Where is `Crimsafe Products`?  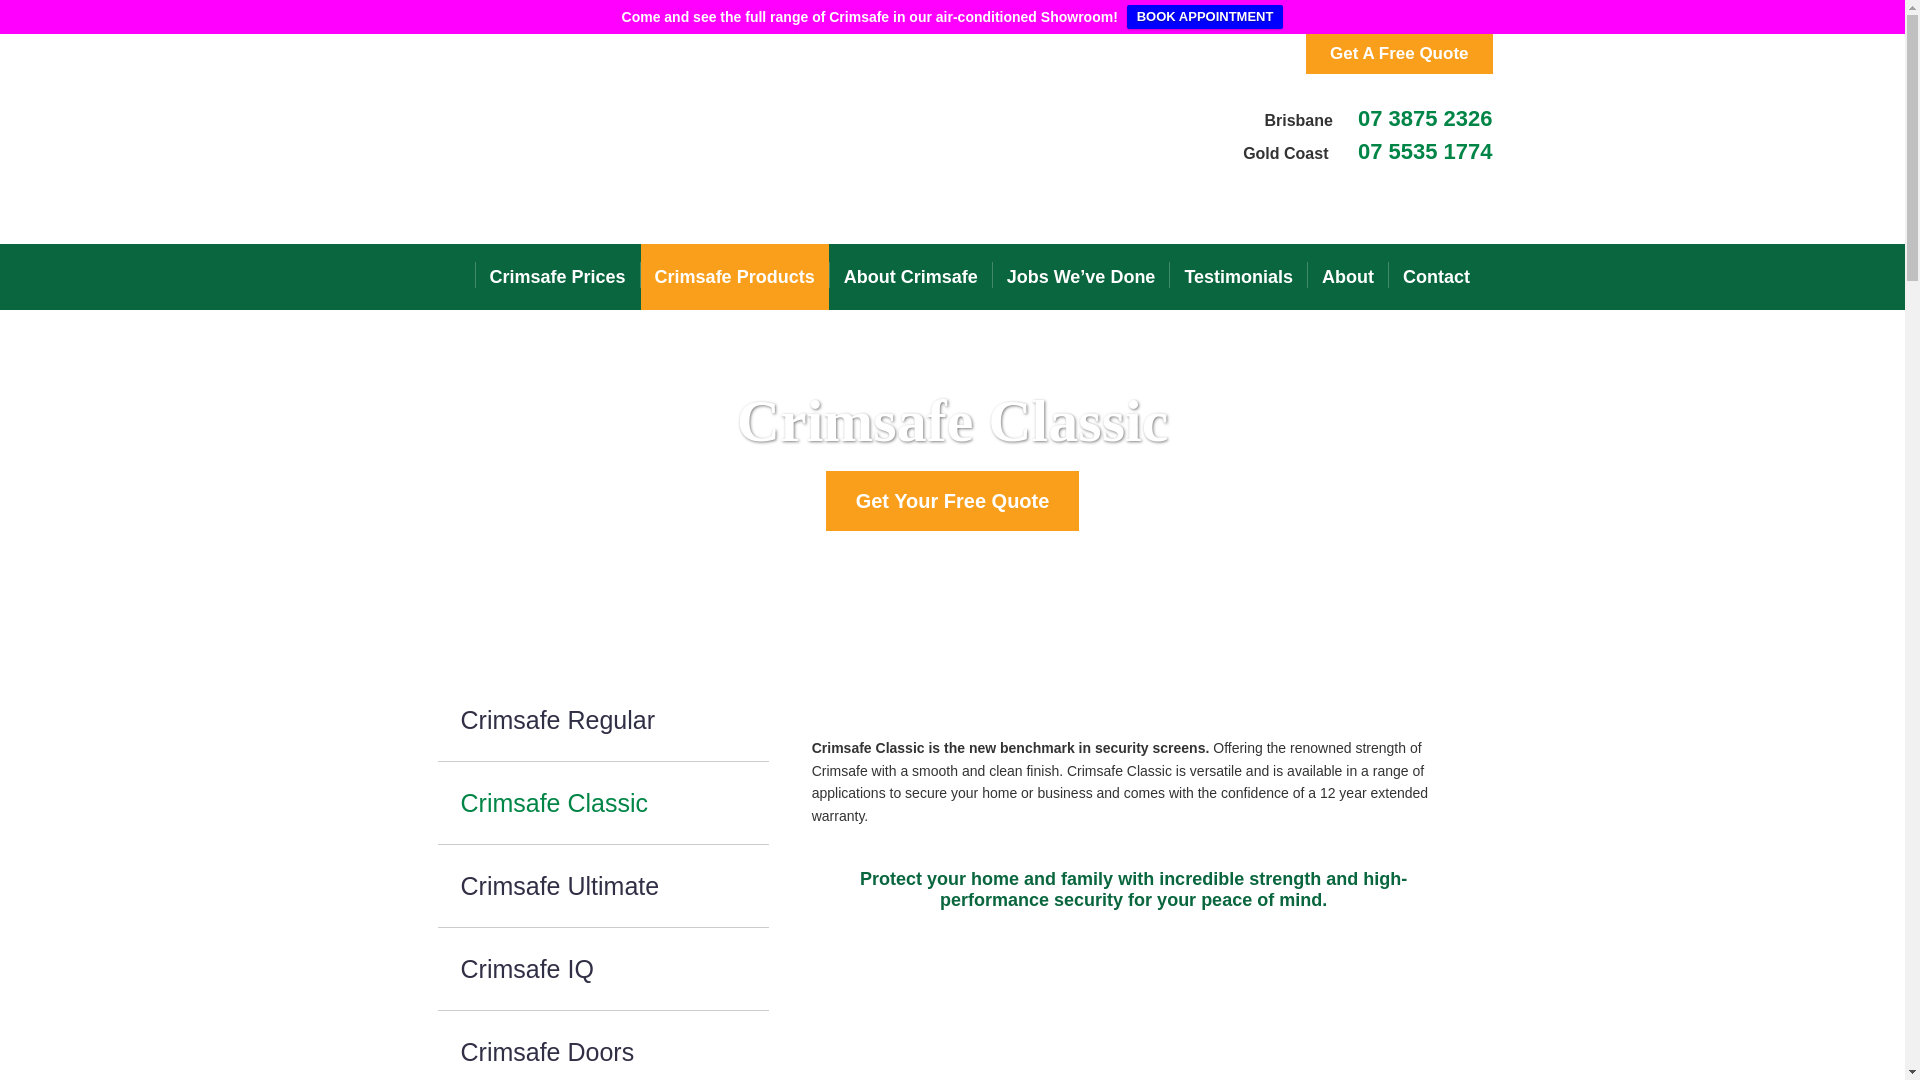 Crimsafe Products is located at coordinates (735, 276).